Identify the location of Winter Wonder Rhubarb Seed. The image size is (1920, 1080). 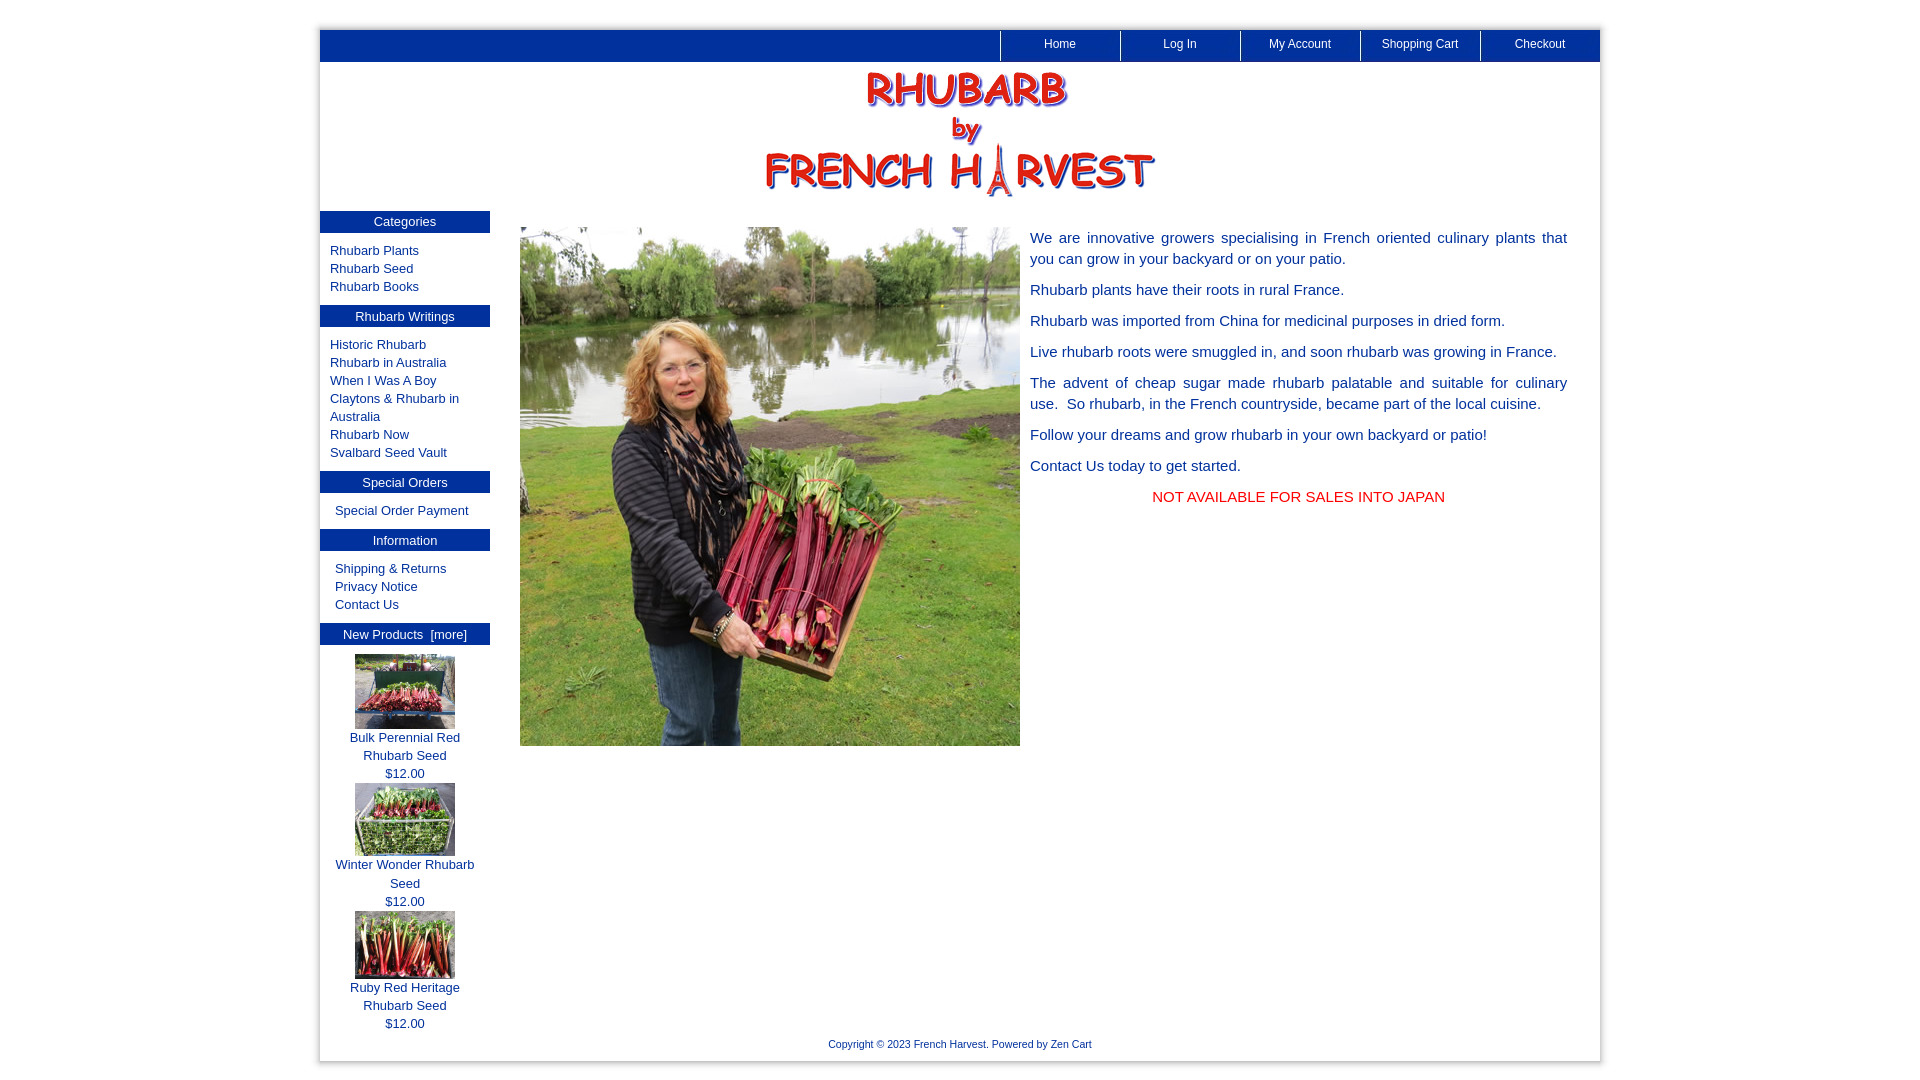
(405, 820).